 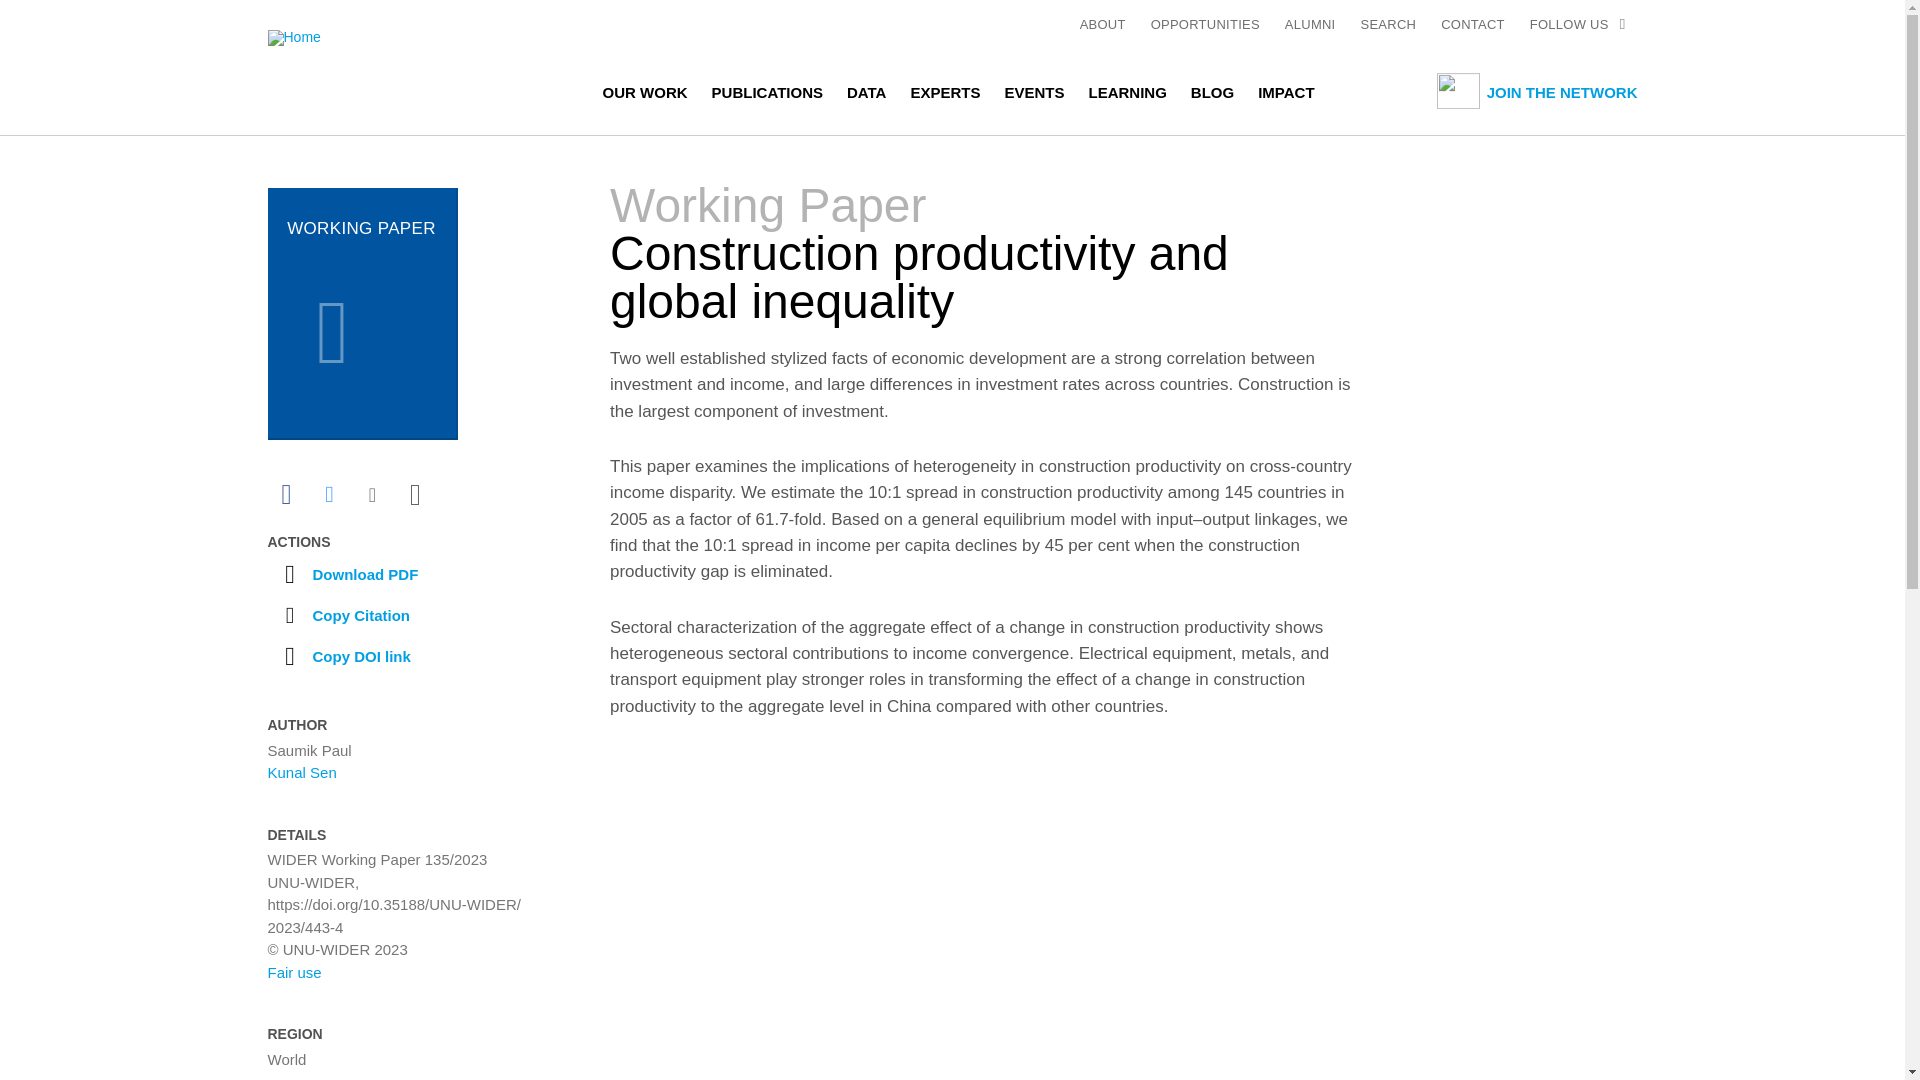 I want to click on EVENTS, so click(x=1034, y=91).